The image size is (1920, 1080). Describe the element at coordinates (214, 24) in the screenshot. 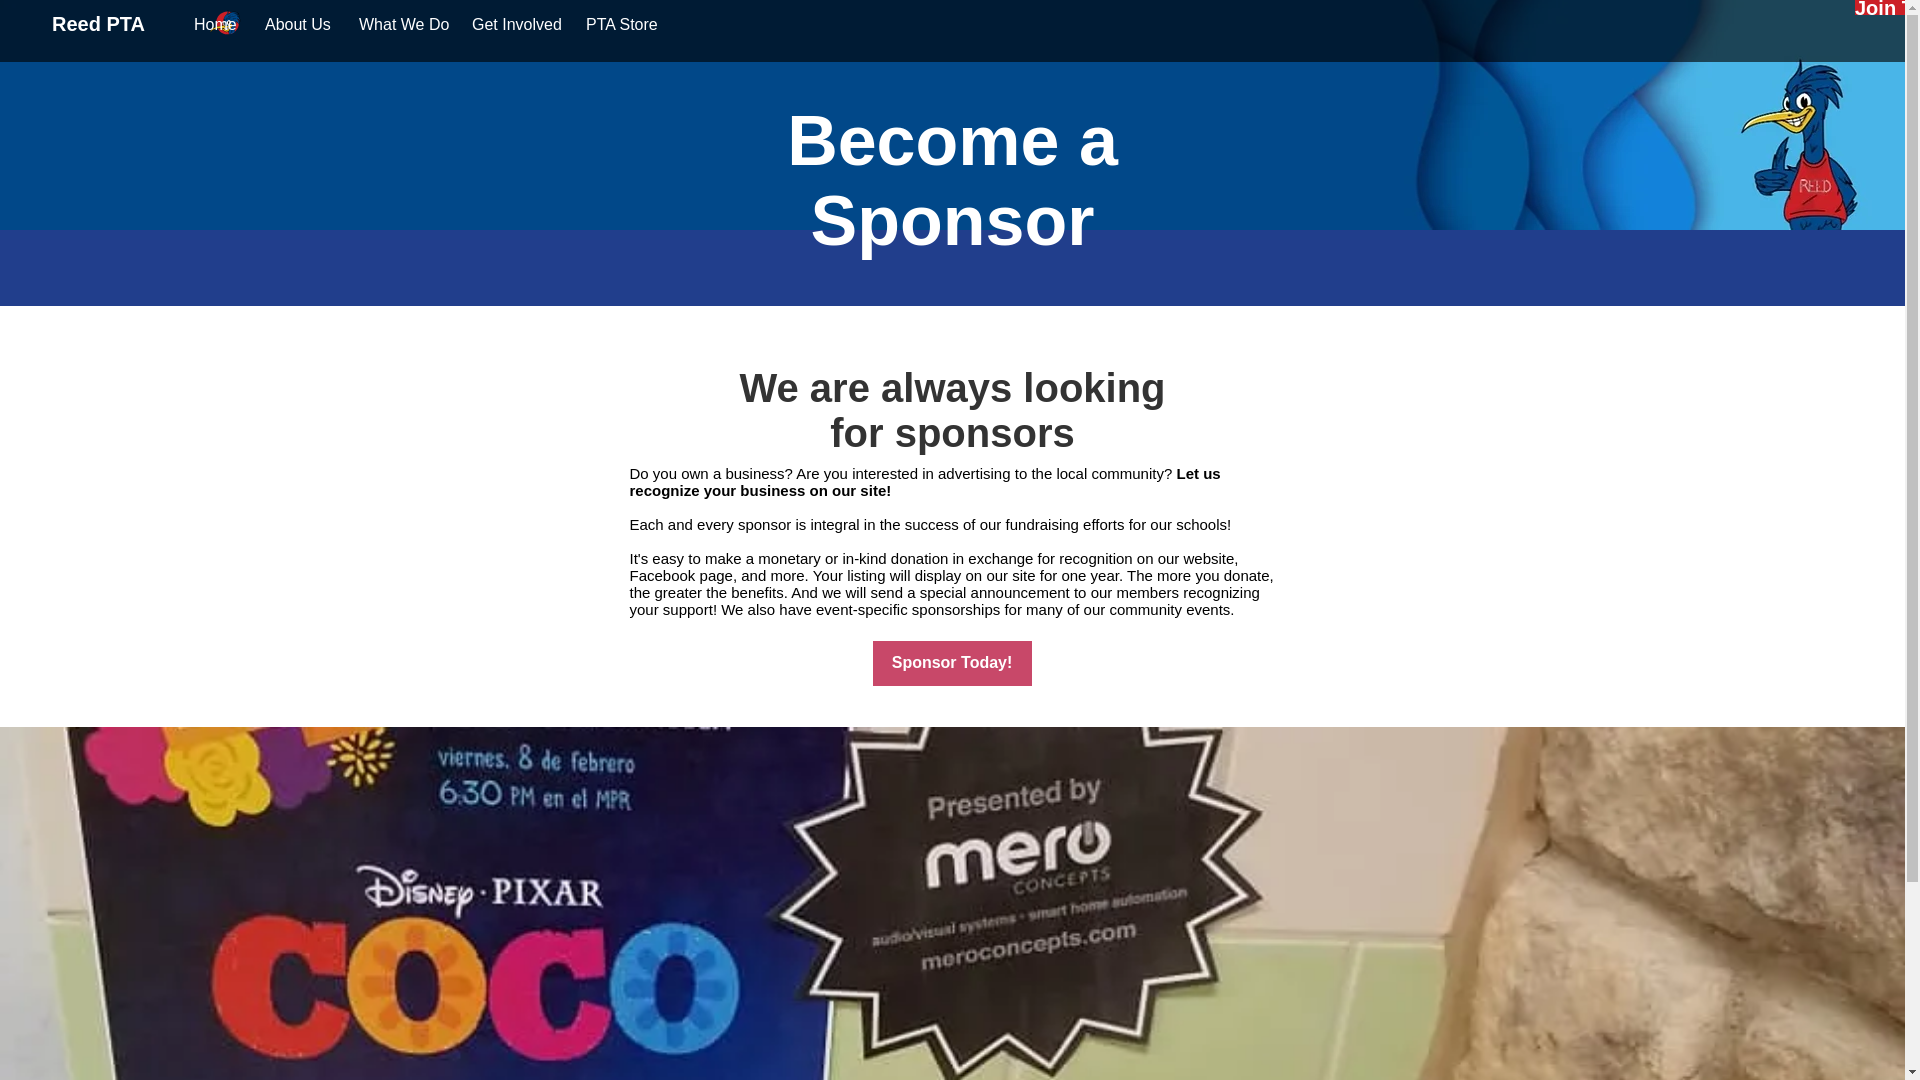

I see `Home` at that location.